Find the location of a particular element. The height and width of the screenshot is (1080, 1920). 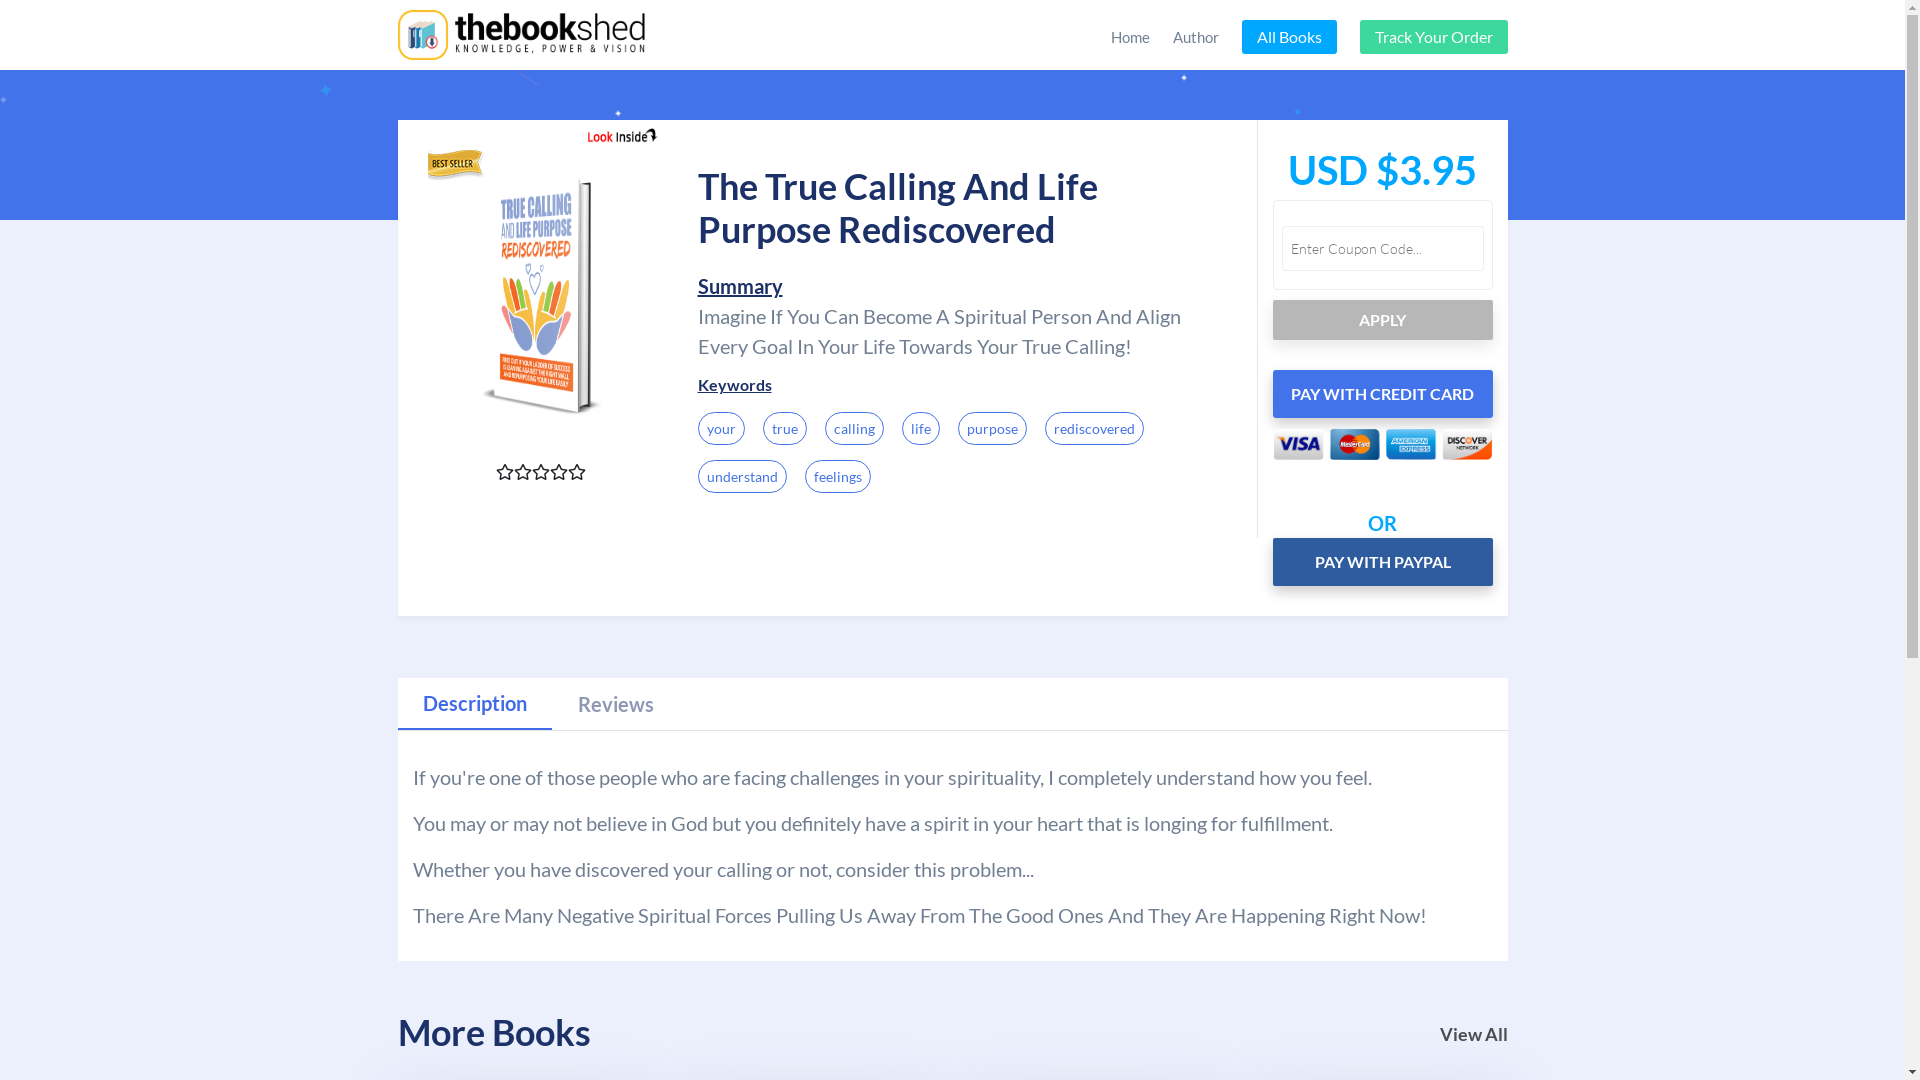

All Books is located at coordinates (1290, 37).